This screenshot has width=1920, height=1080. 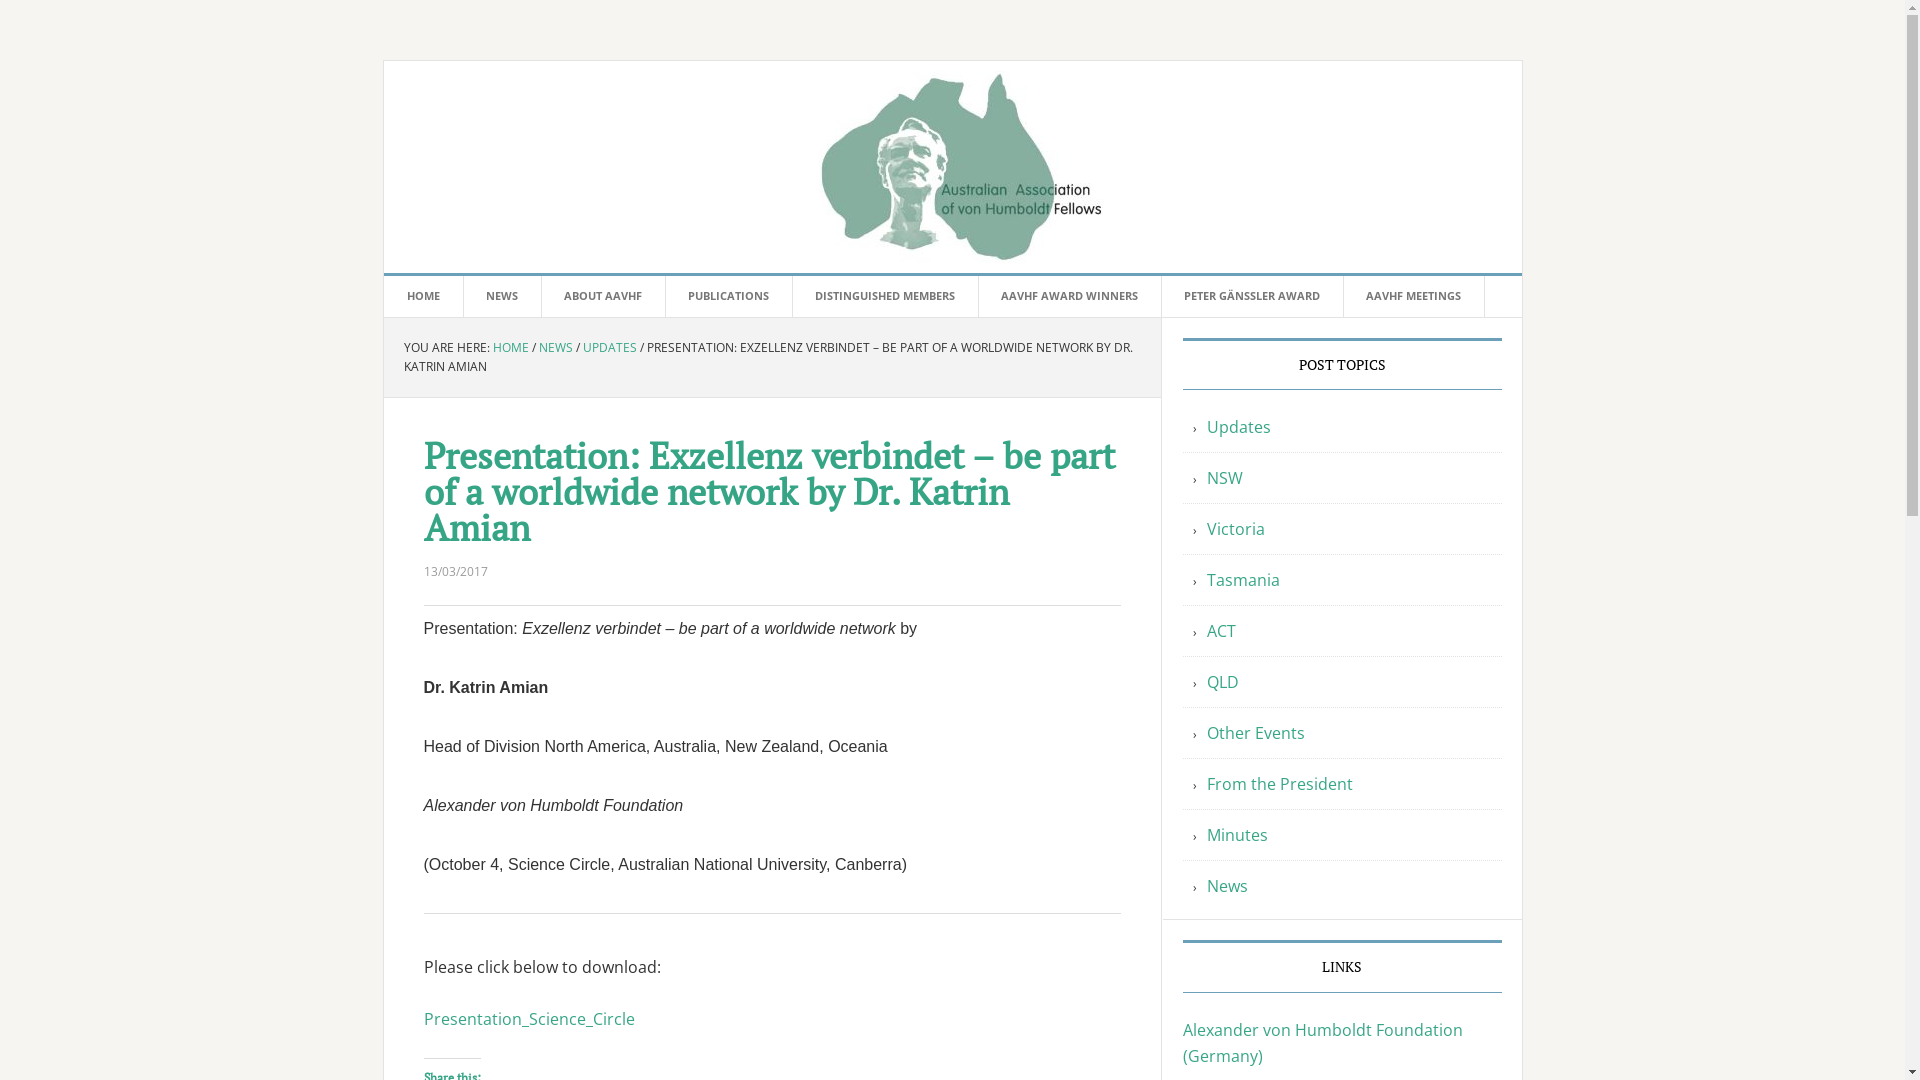 What do you see at coordinates (609, 346) in the screenshot?
I see `UPDATES` at bounding box center [609, 346].